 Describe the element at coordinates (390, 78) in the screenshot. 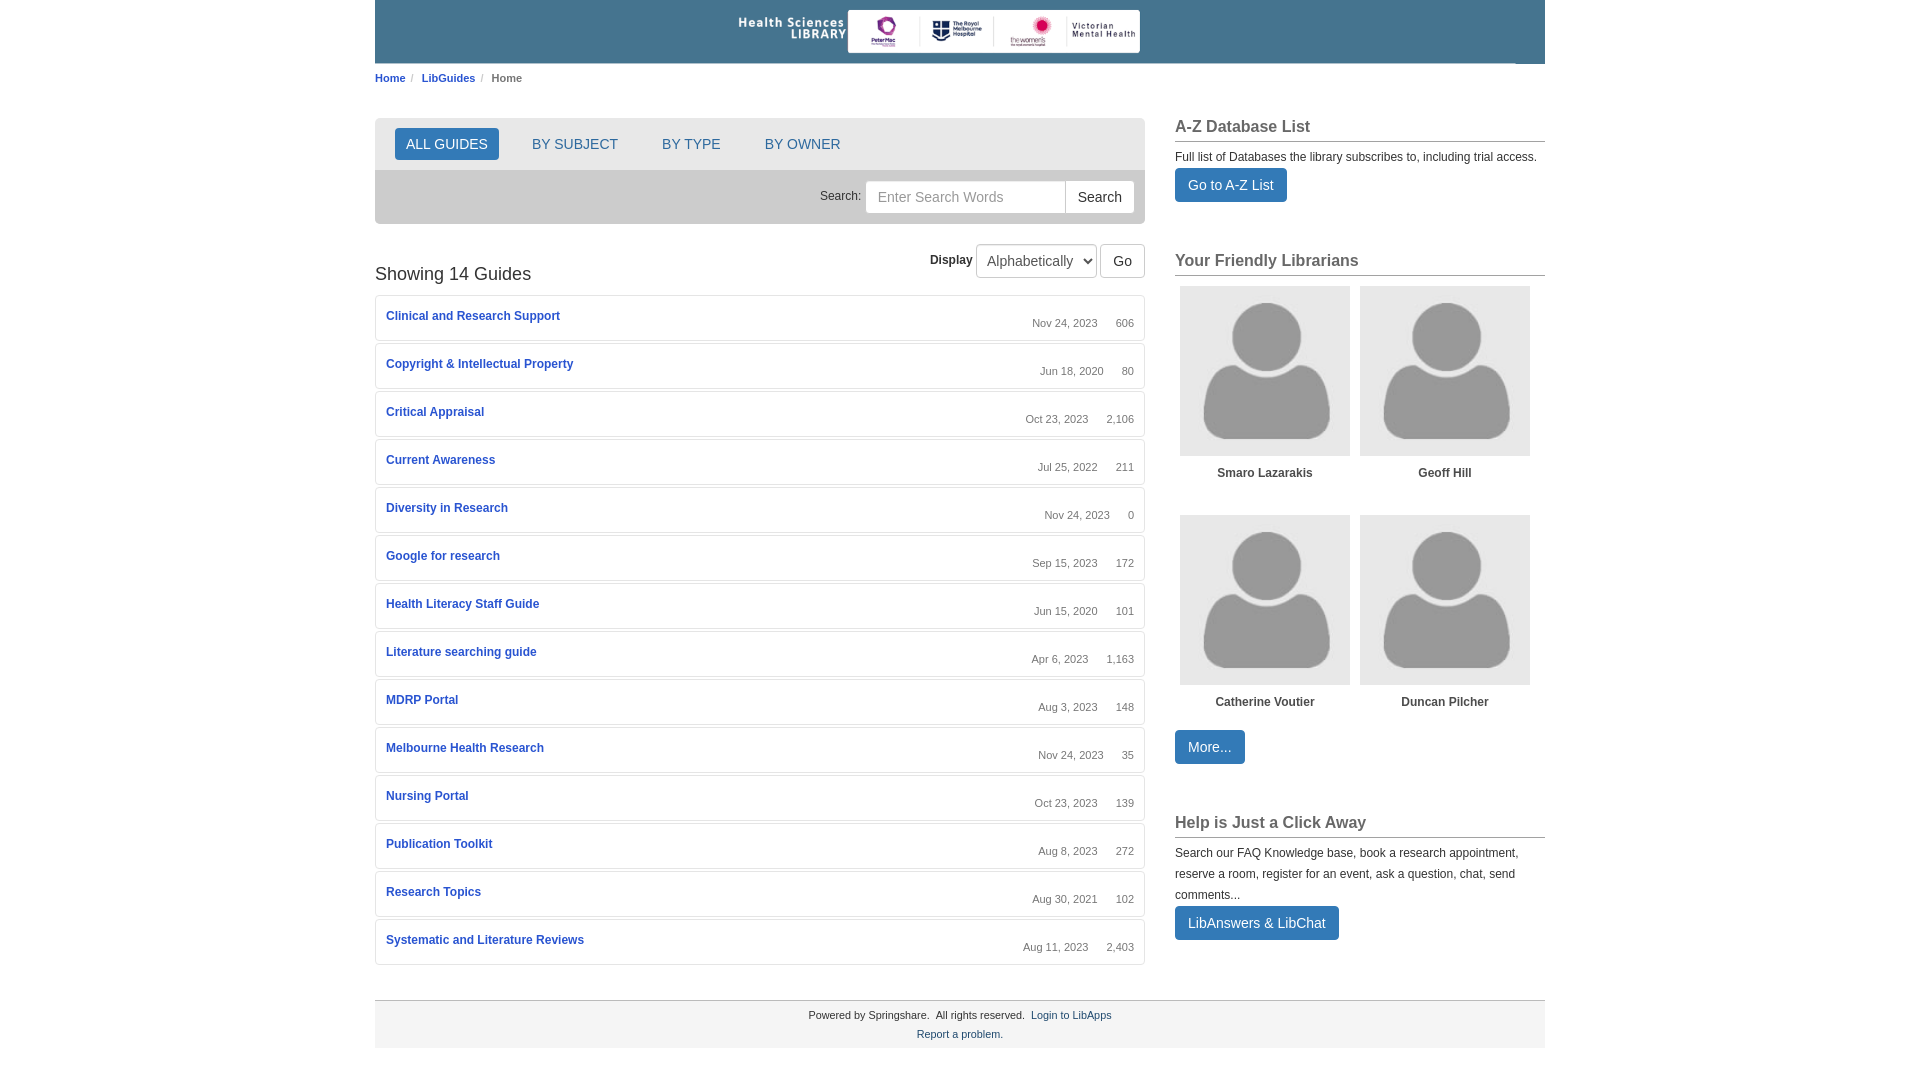

I see `Home` at that location.